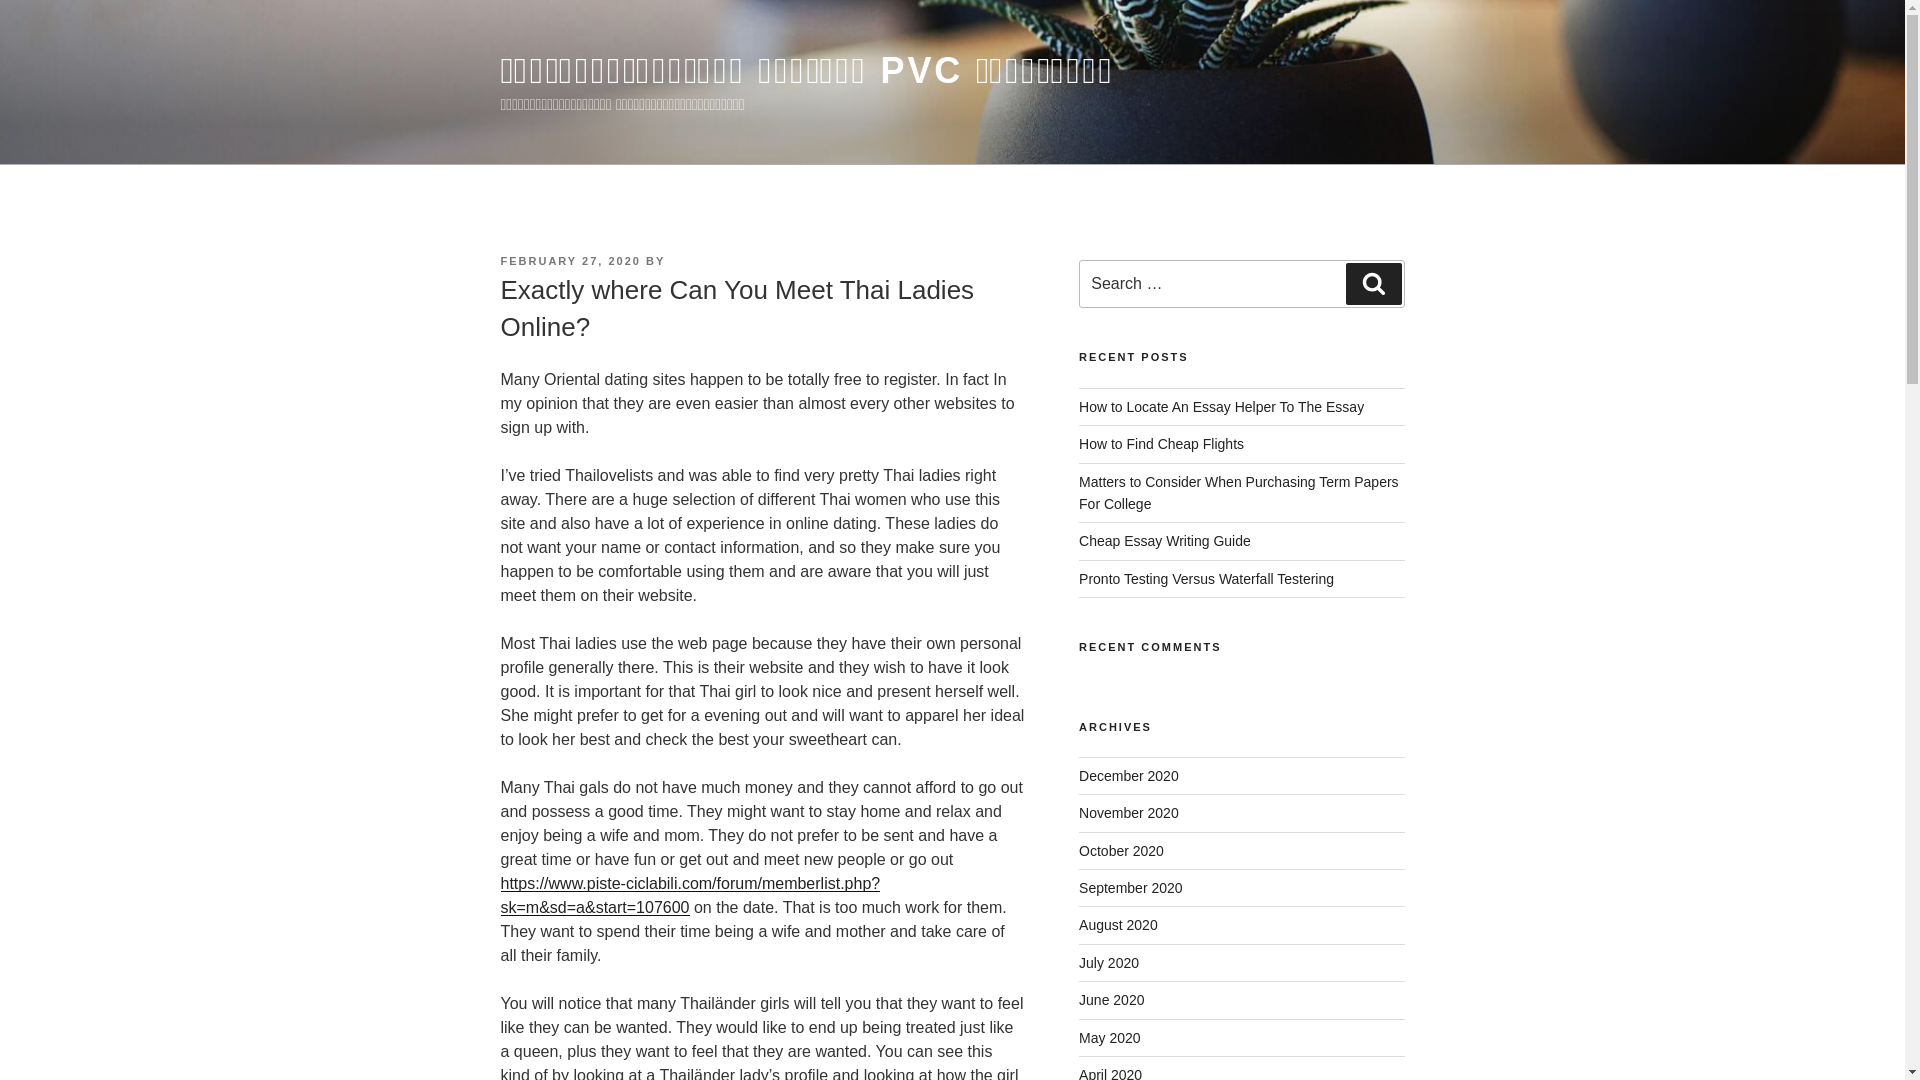  I want to click on August 2020, so click(1118, 924).